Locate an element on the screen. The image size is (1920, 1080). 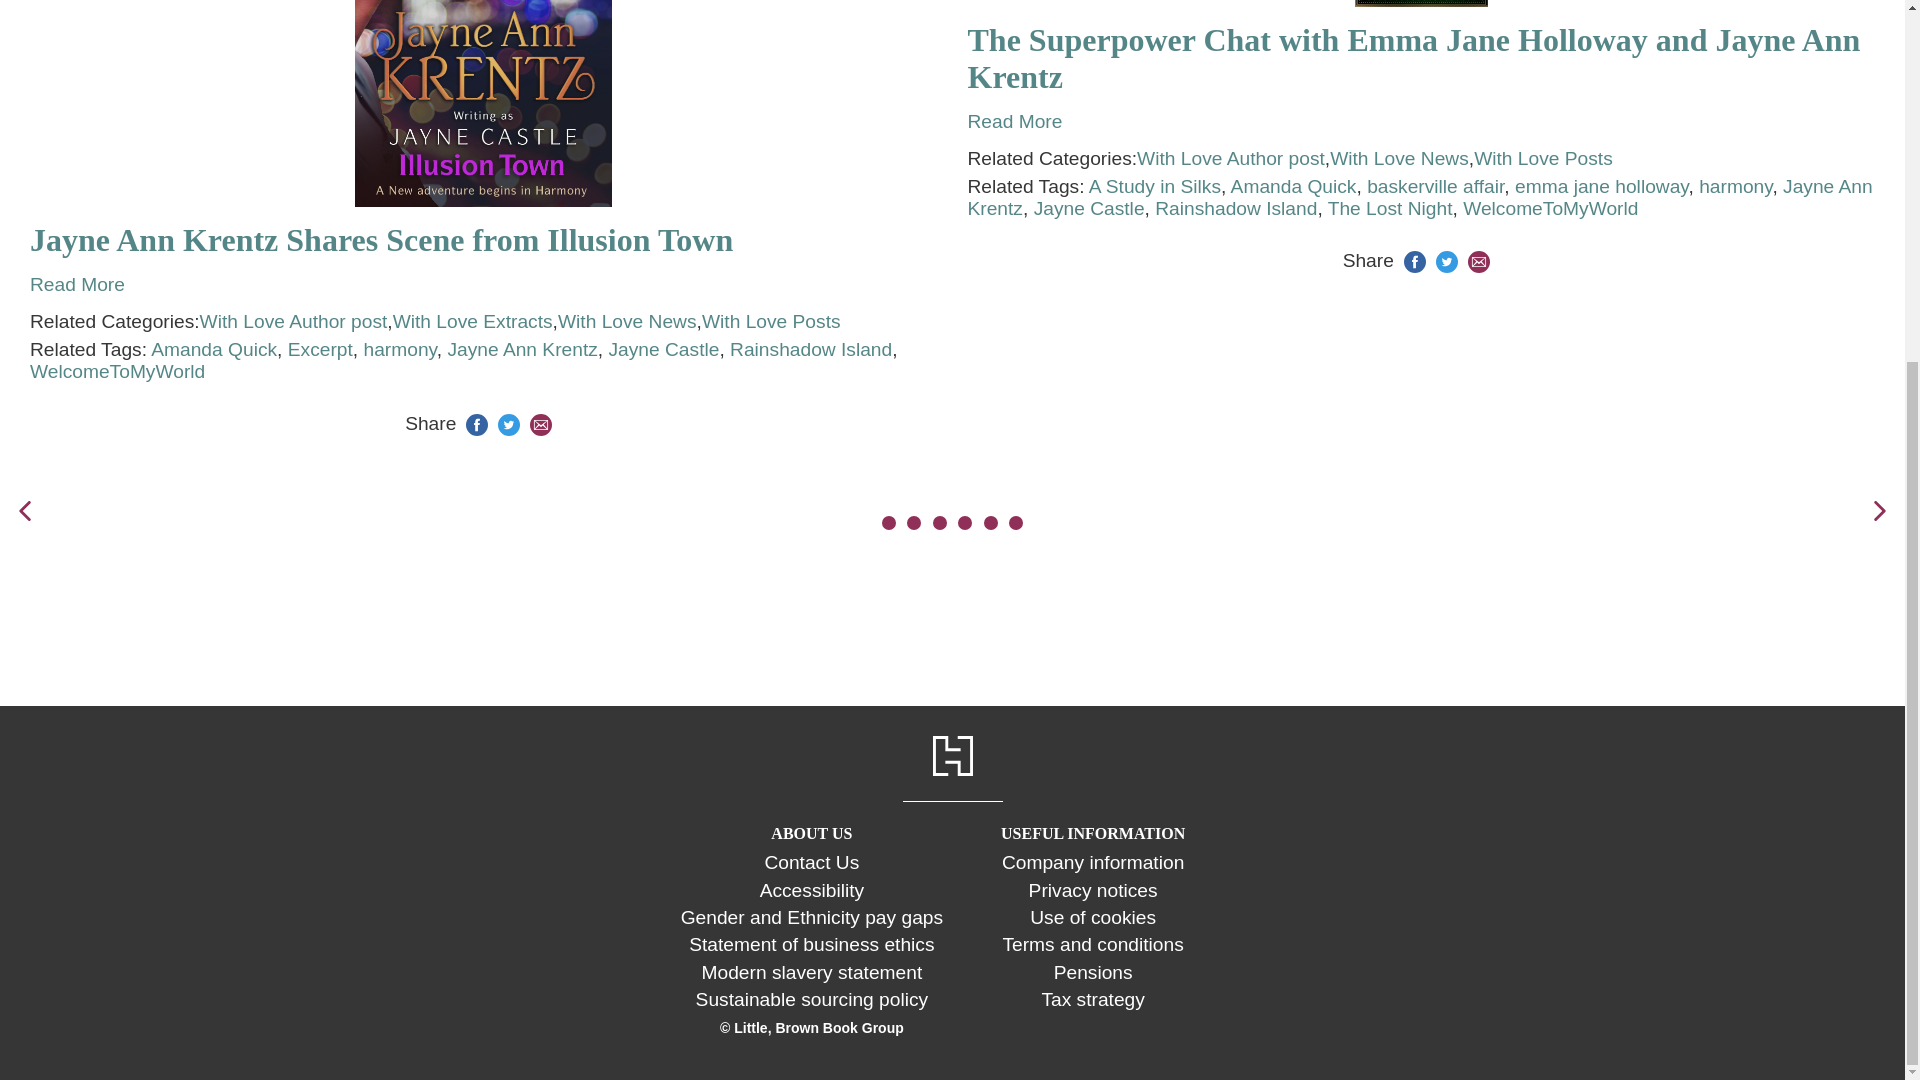
With Love News is located at coordinates (627, 322).